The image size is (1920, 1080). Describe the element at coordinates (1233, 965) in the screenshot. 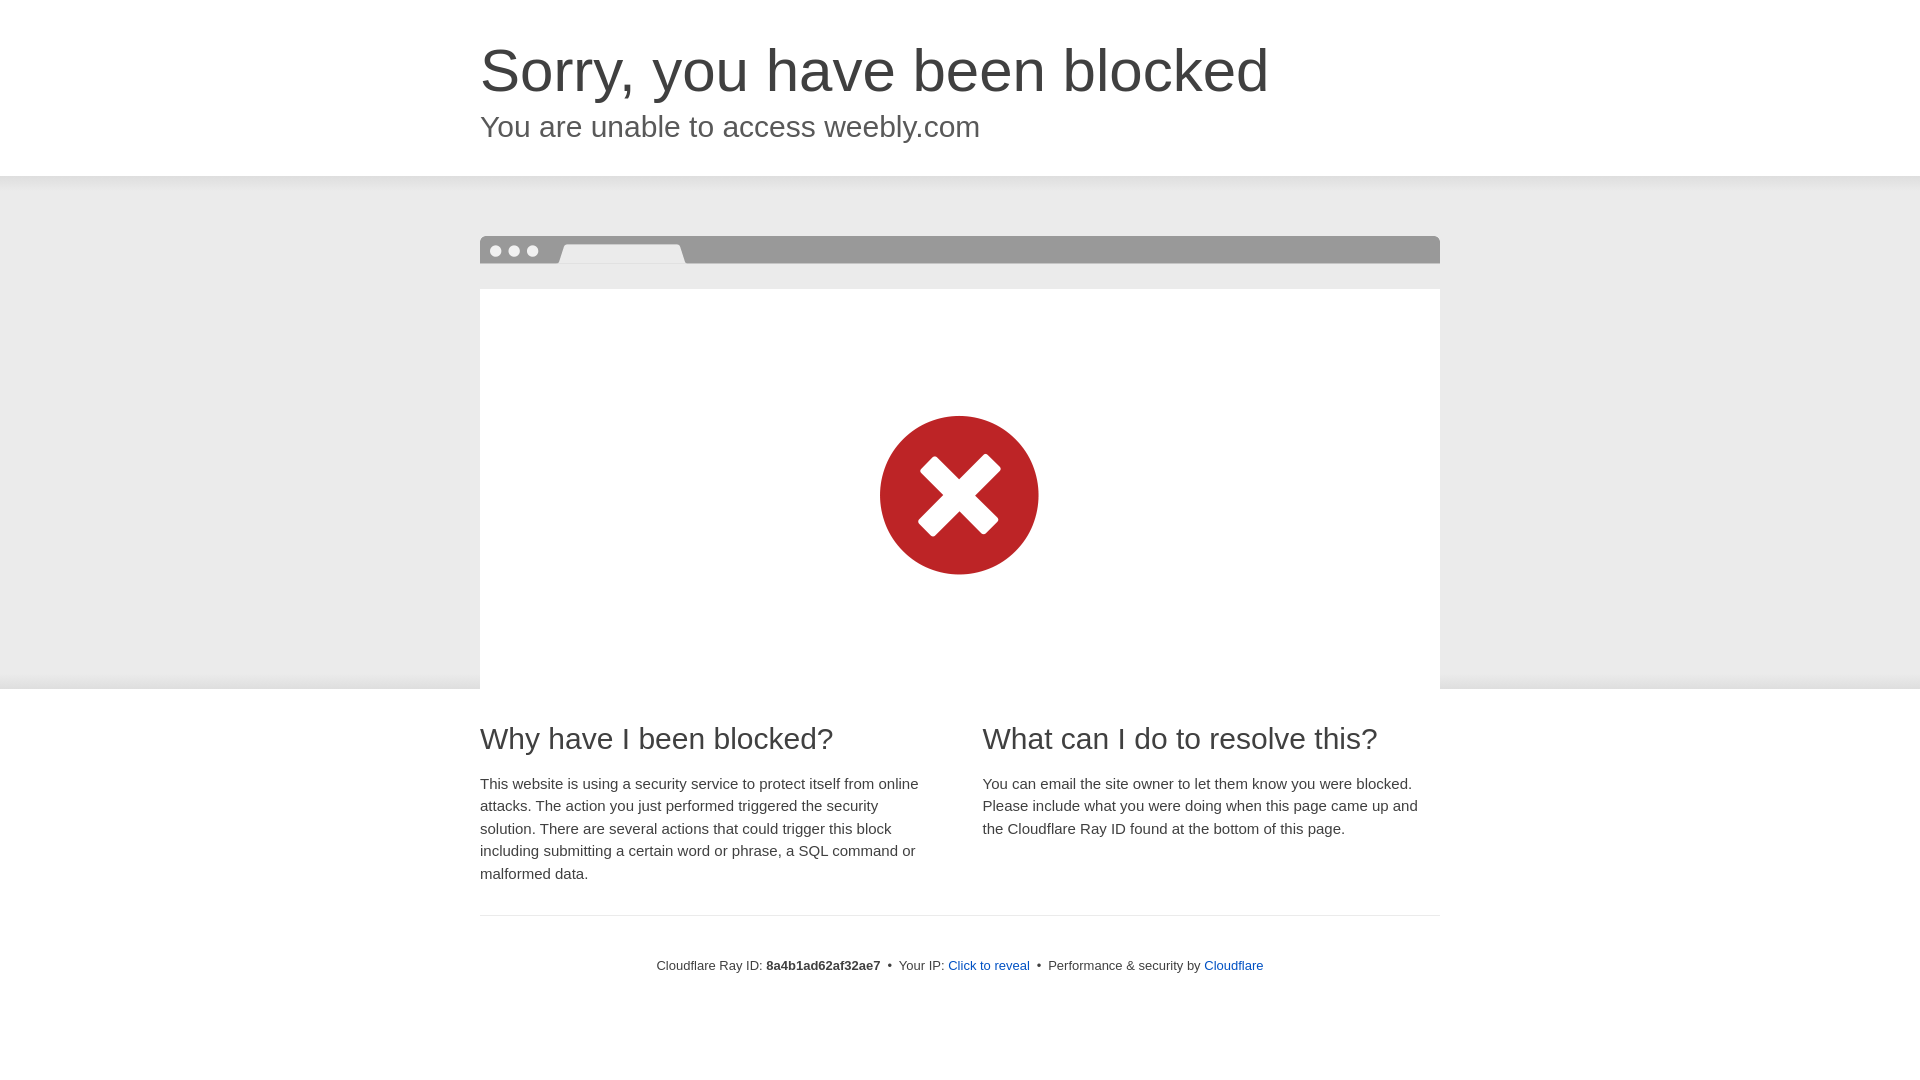

I see `Cloudflare` at that location.